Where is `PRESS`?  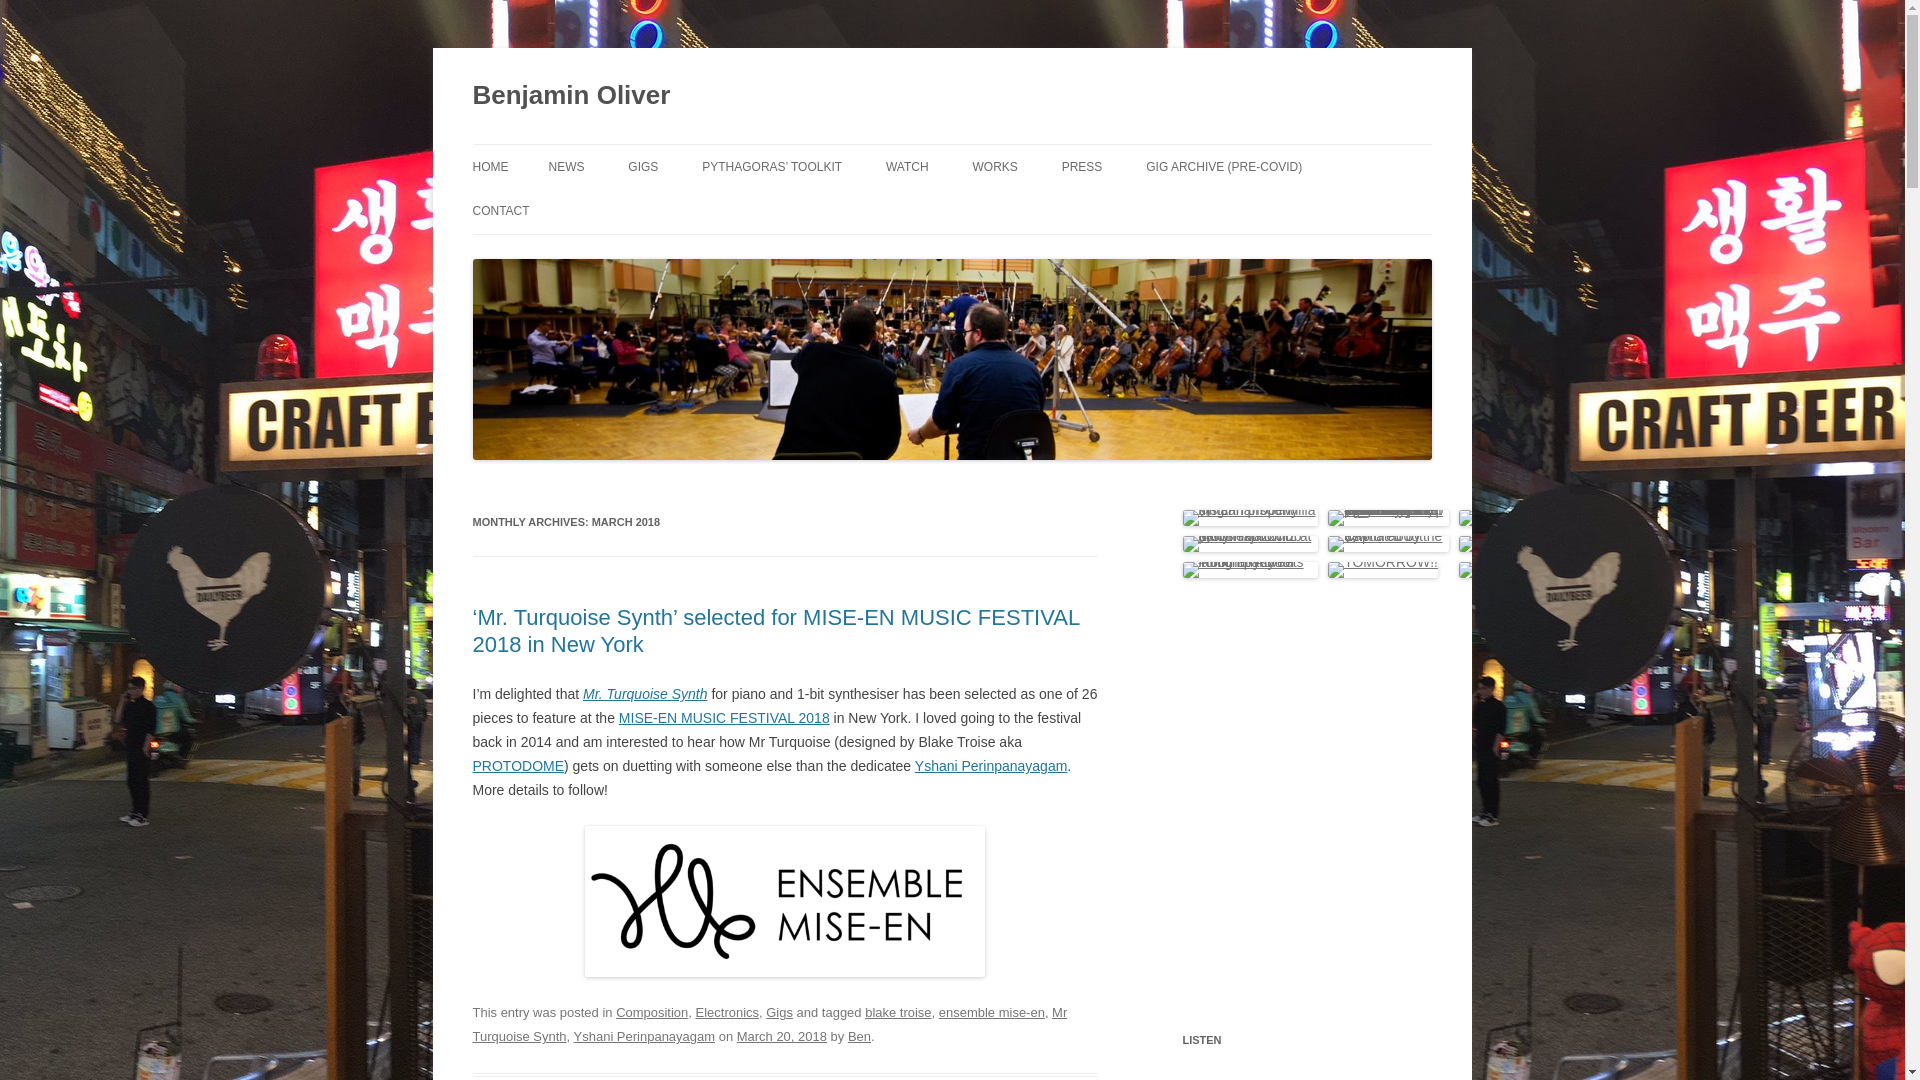 PRESS is located at coordinates (1082, 166).